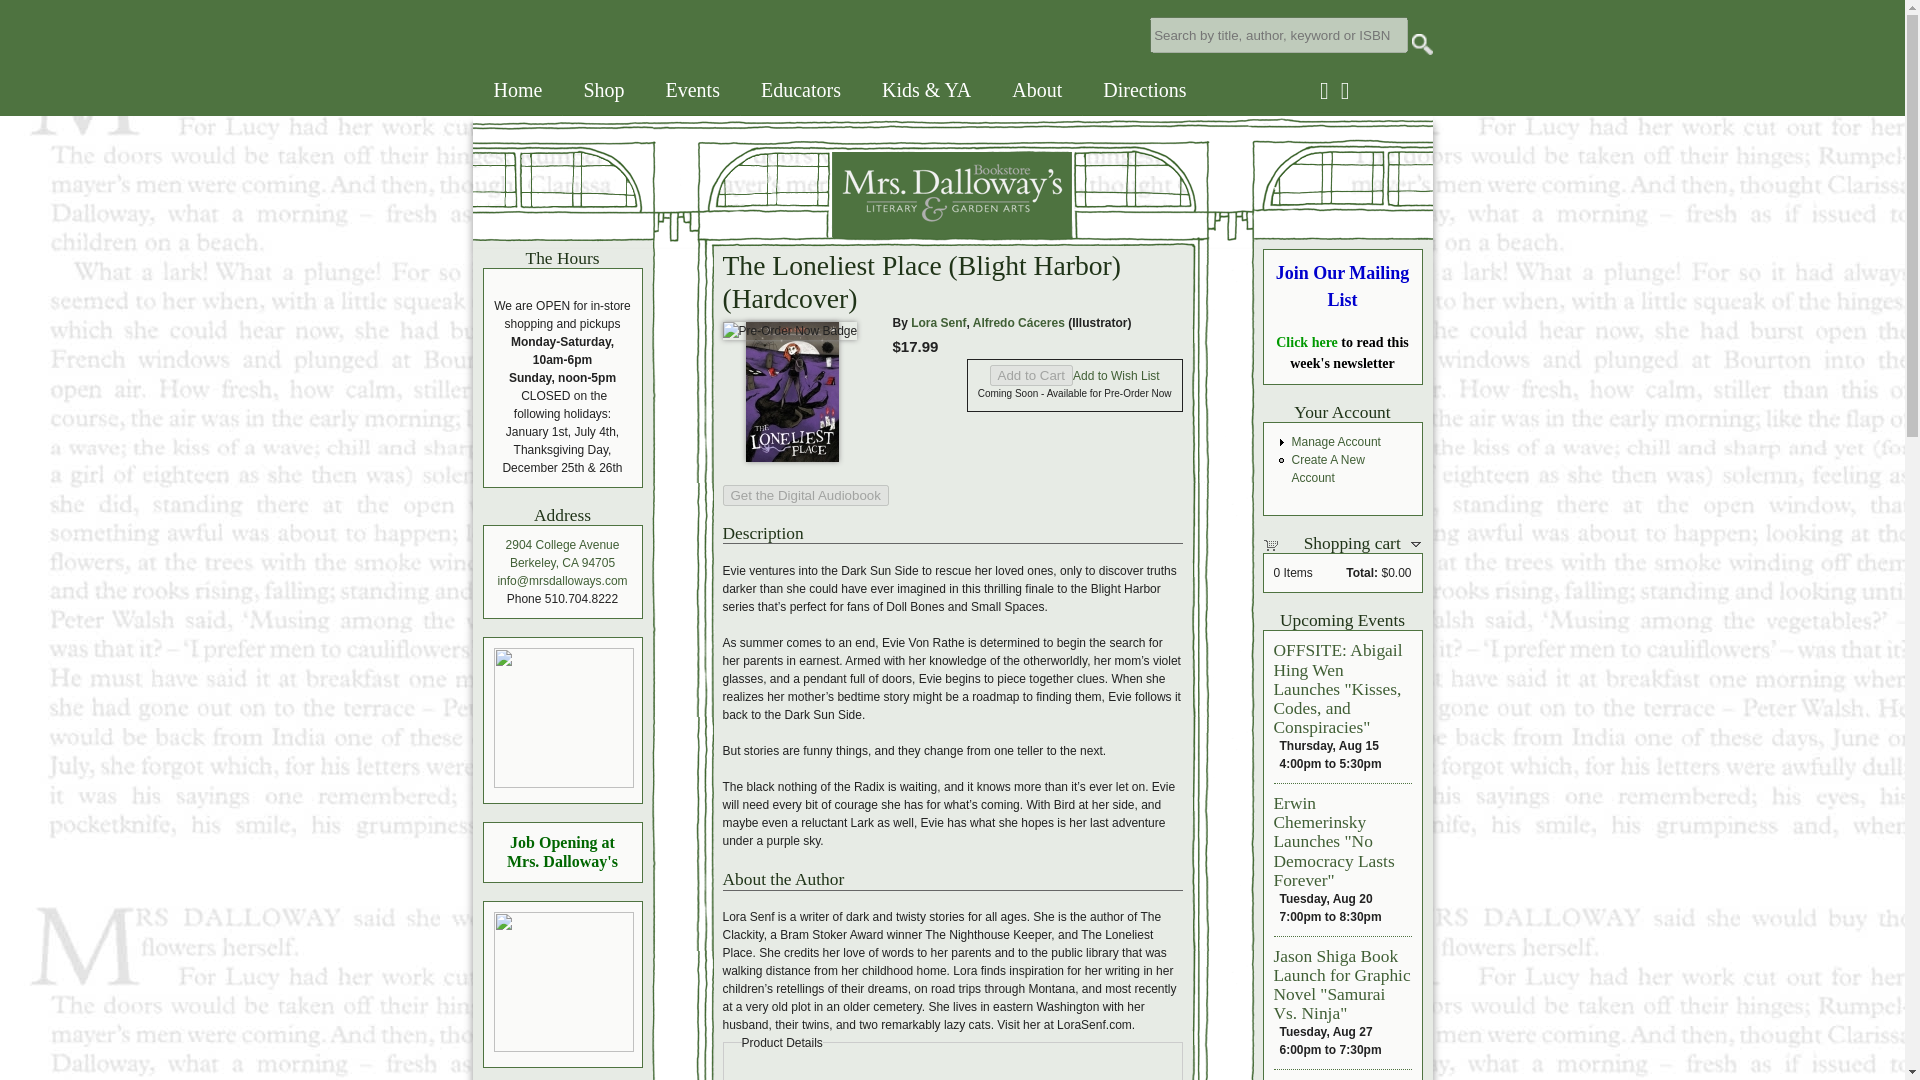 The height and width of the screenshot is (1080, 1920). Describe the element at coordinates (518, 90) in the screenshot. I see `Home` at that location.